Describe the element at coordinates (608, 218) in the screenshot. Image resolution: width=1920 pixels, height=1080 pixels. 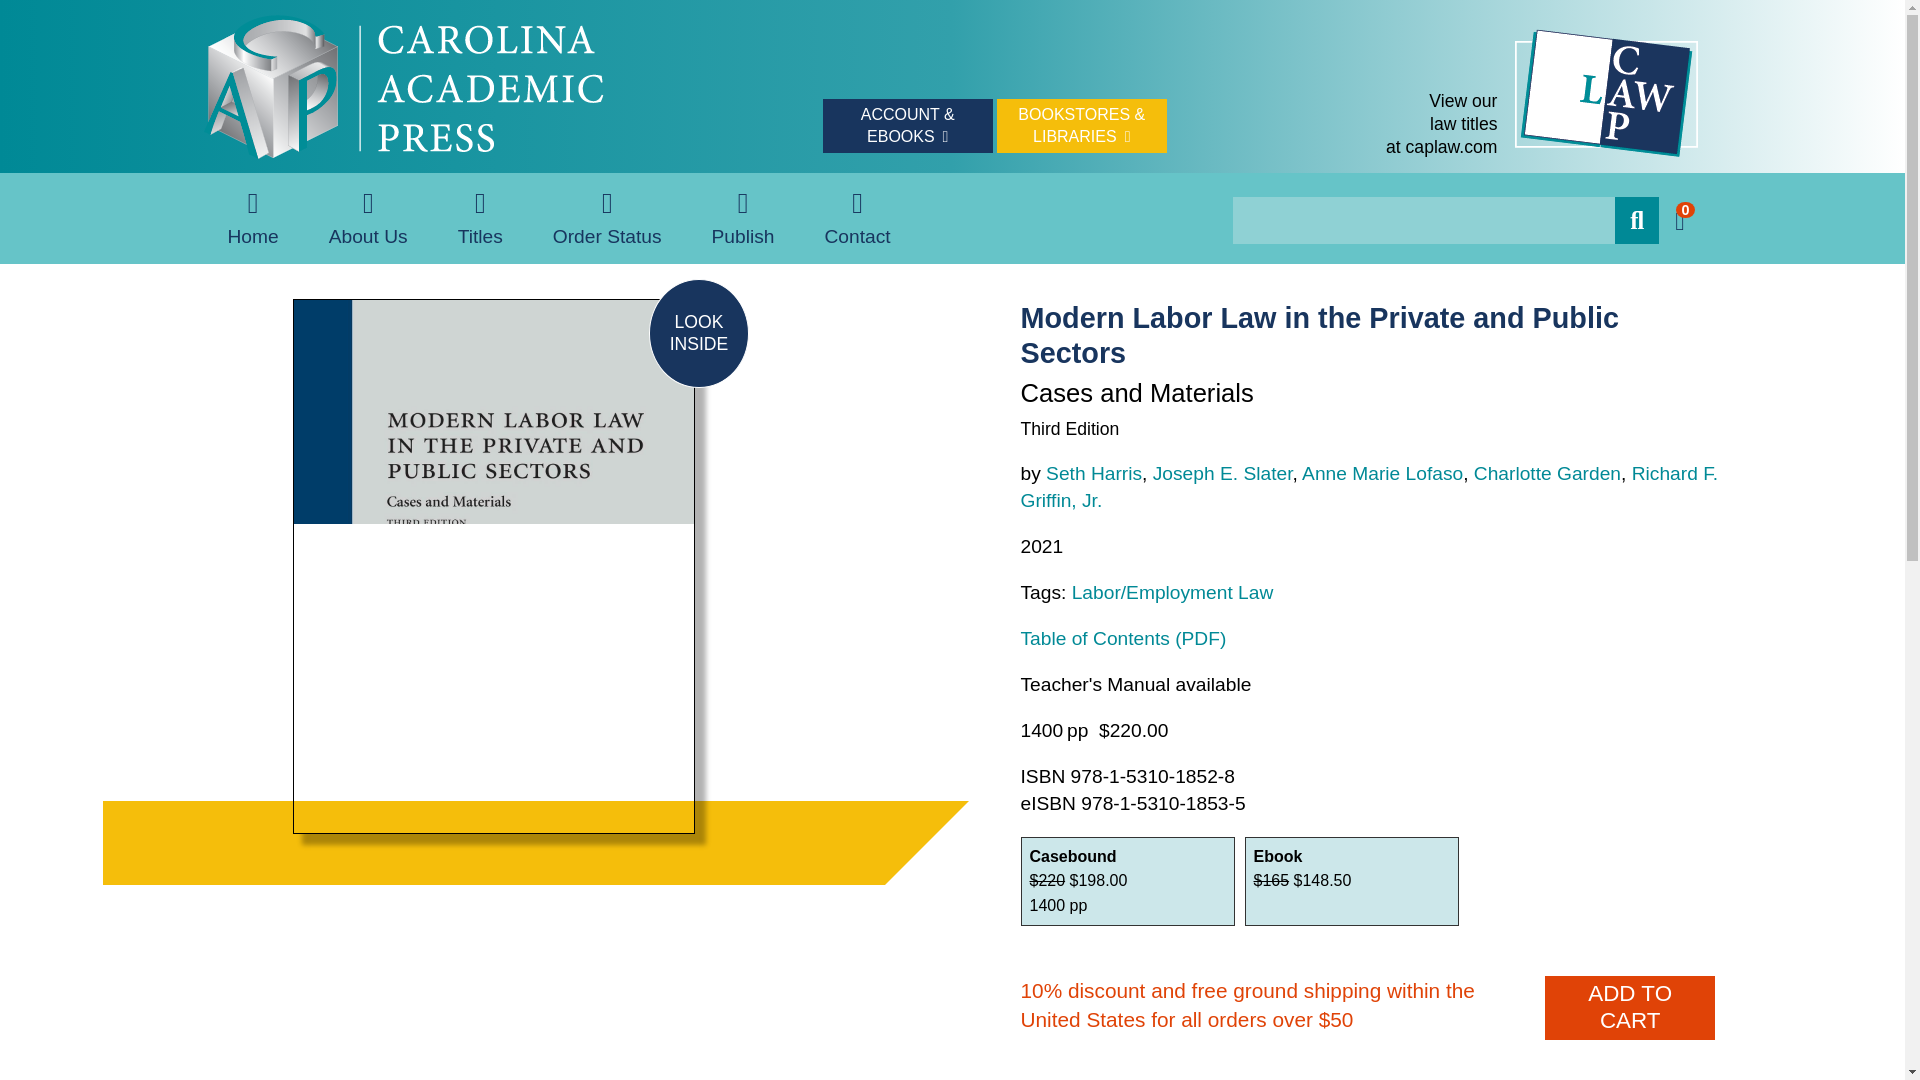
I see `Order Status` at that location.